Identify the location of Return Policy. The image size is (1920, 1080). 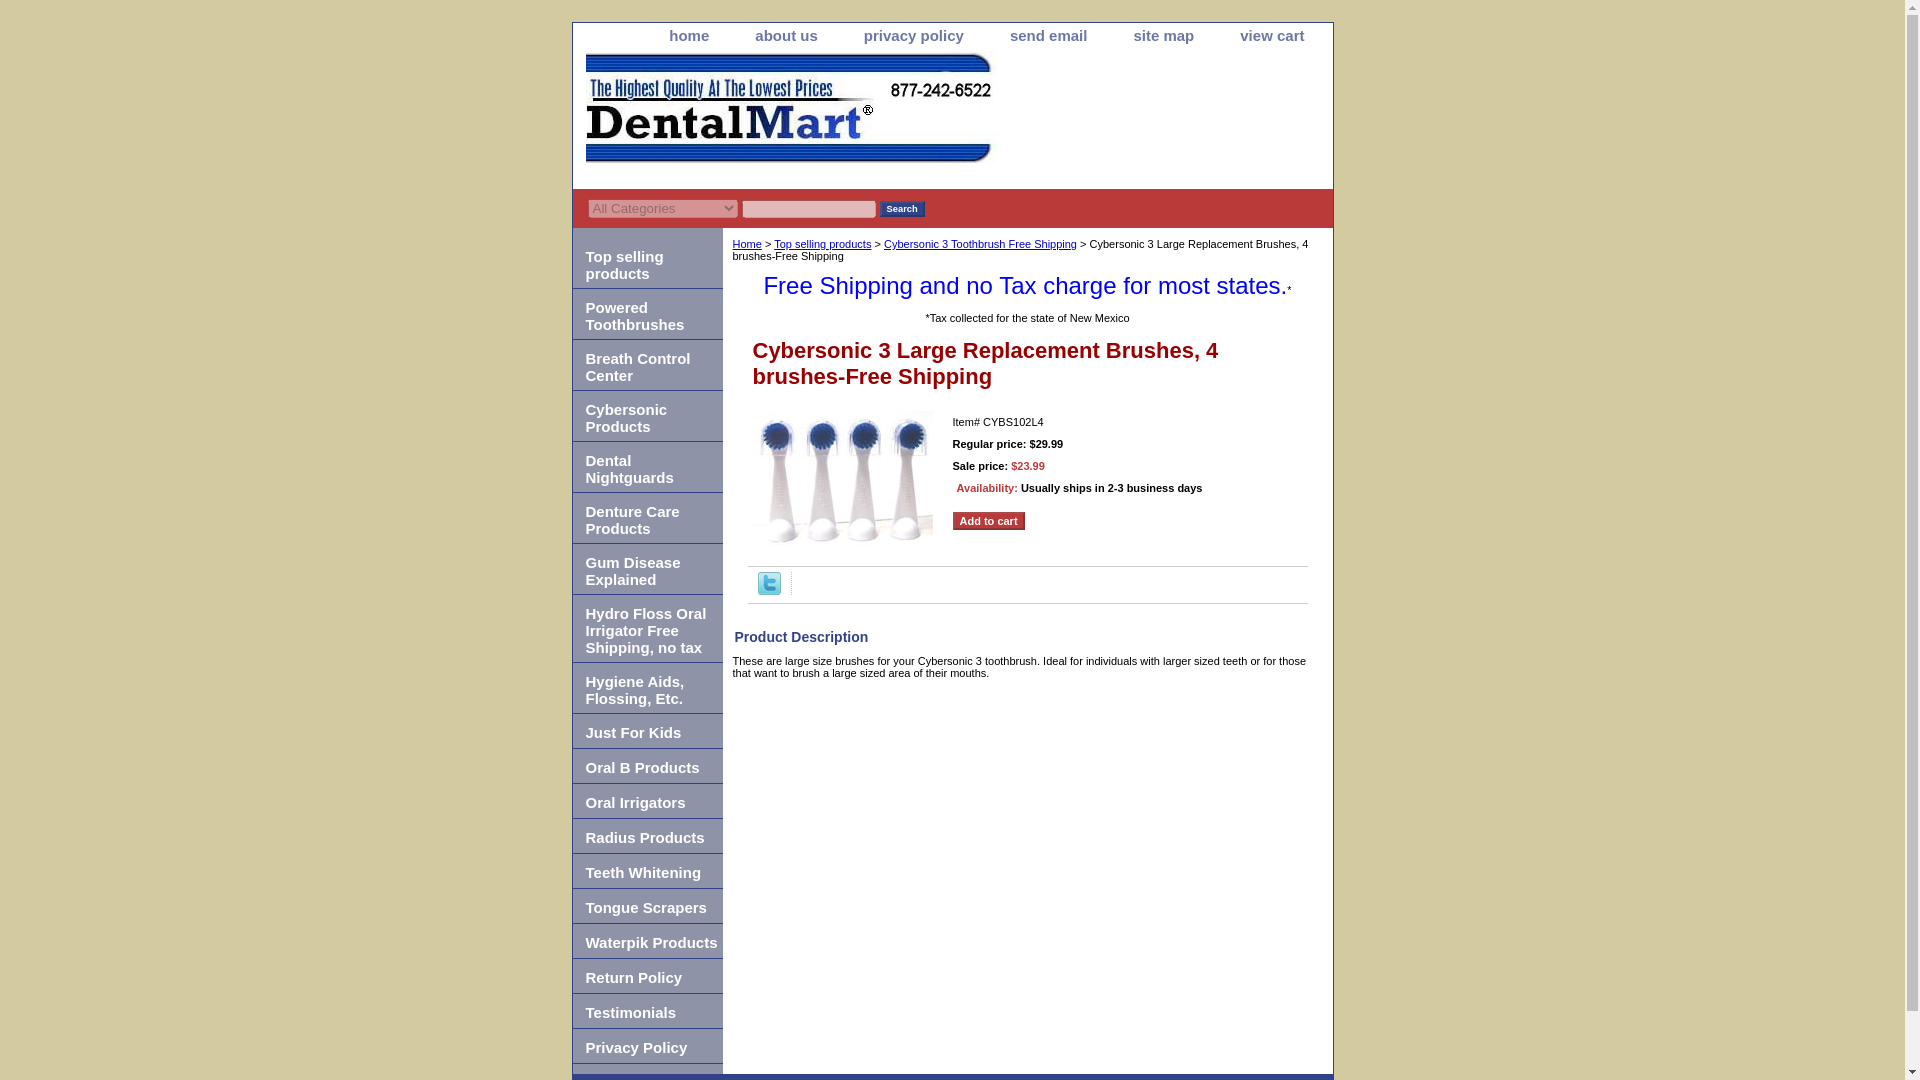
(646, 976).